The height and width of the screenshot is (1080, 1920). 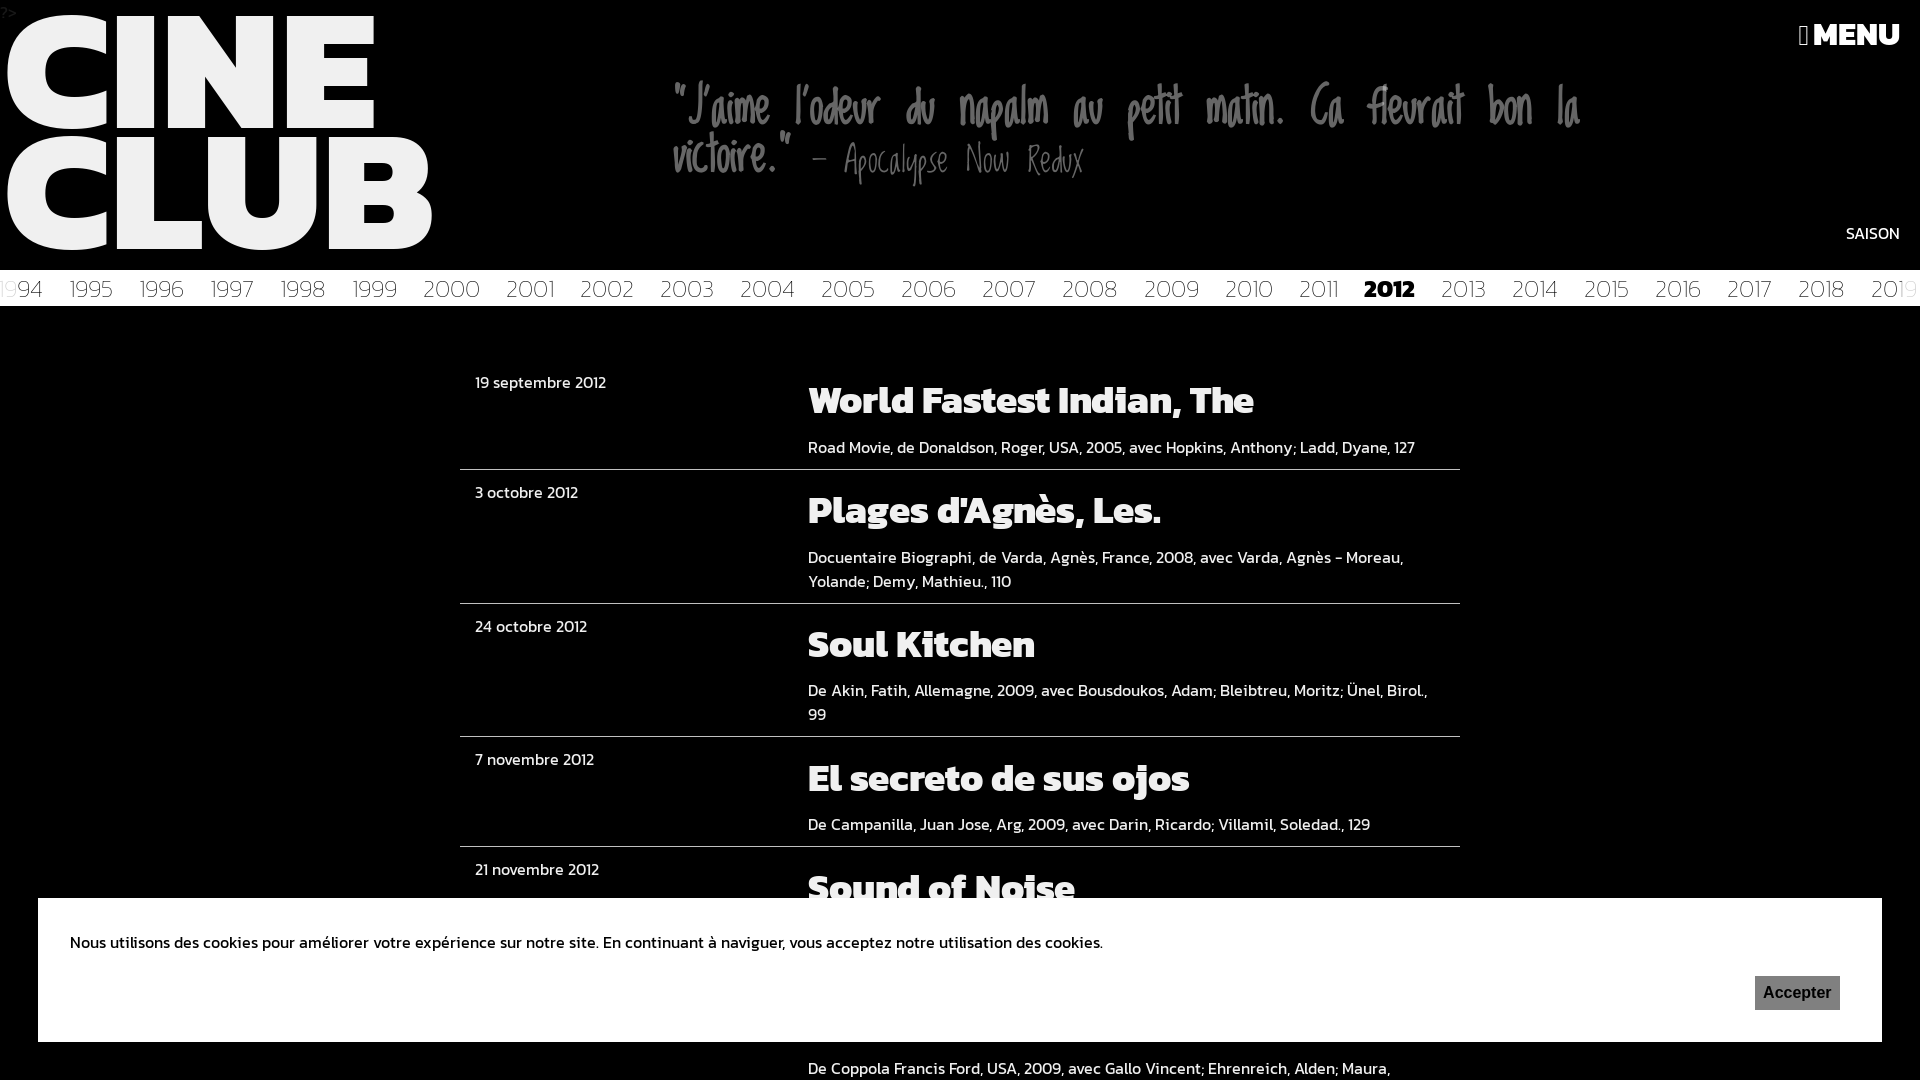 What do you see at coordinates (166, 288) in the screenshot?
I see `1996` at bounding box center [166, 288].